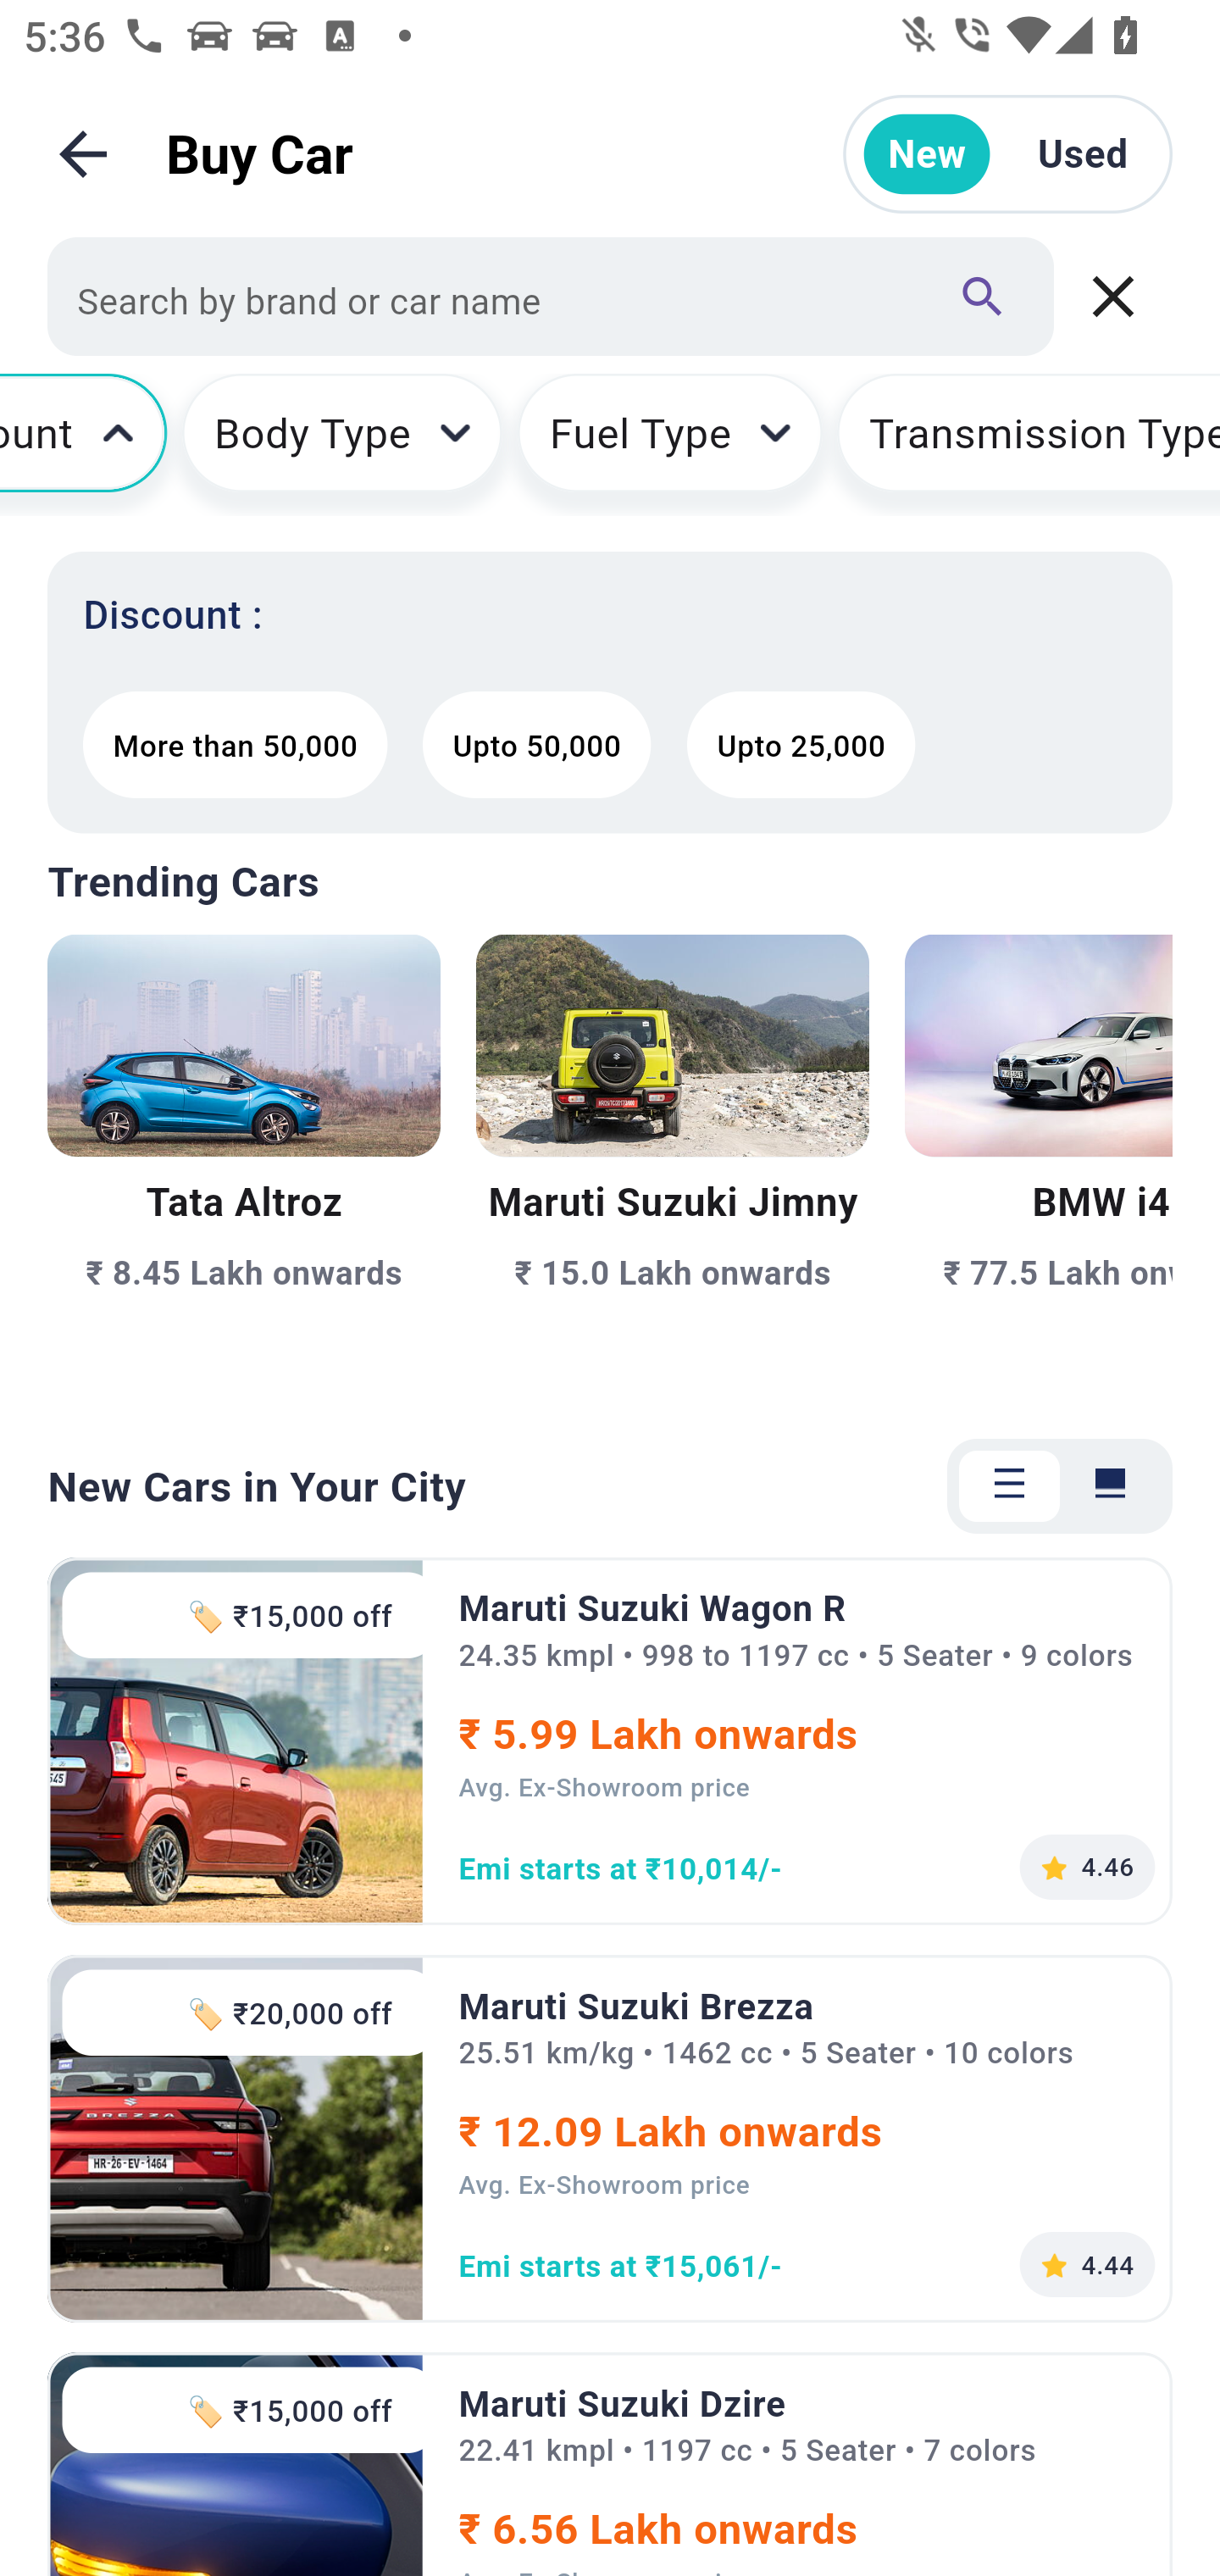 This screenshot has width=1220, height=2576. I want to click on Used, so click(1083, 154).